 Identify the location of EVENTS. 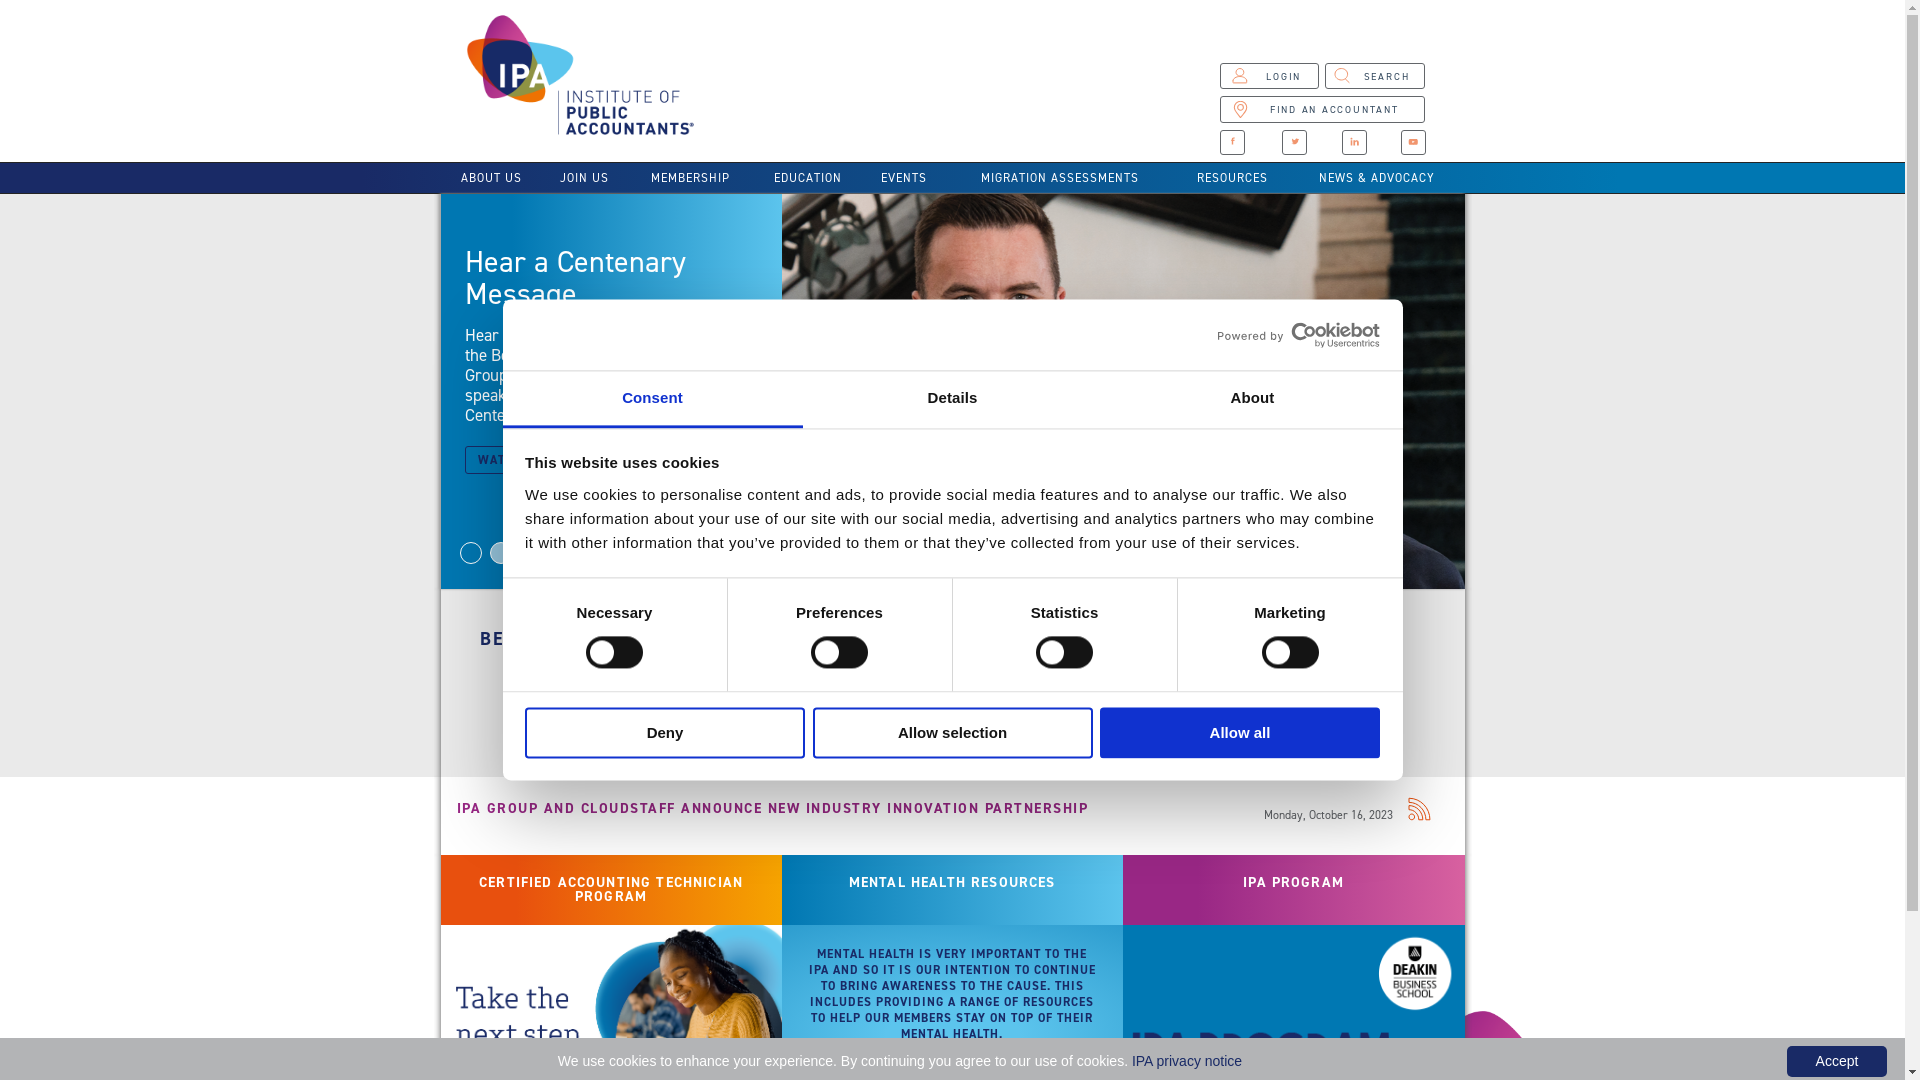
(904, 178).